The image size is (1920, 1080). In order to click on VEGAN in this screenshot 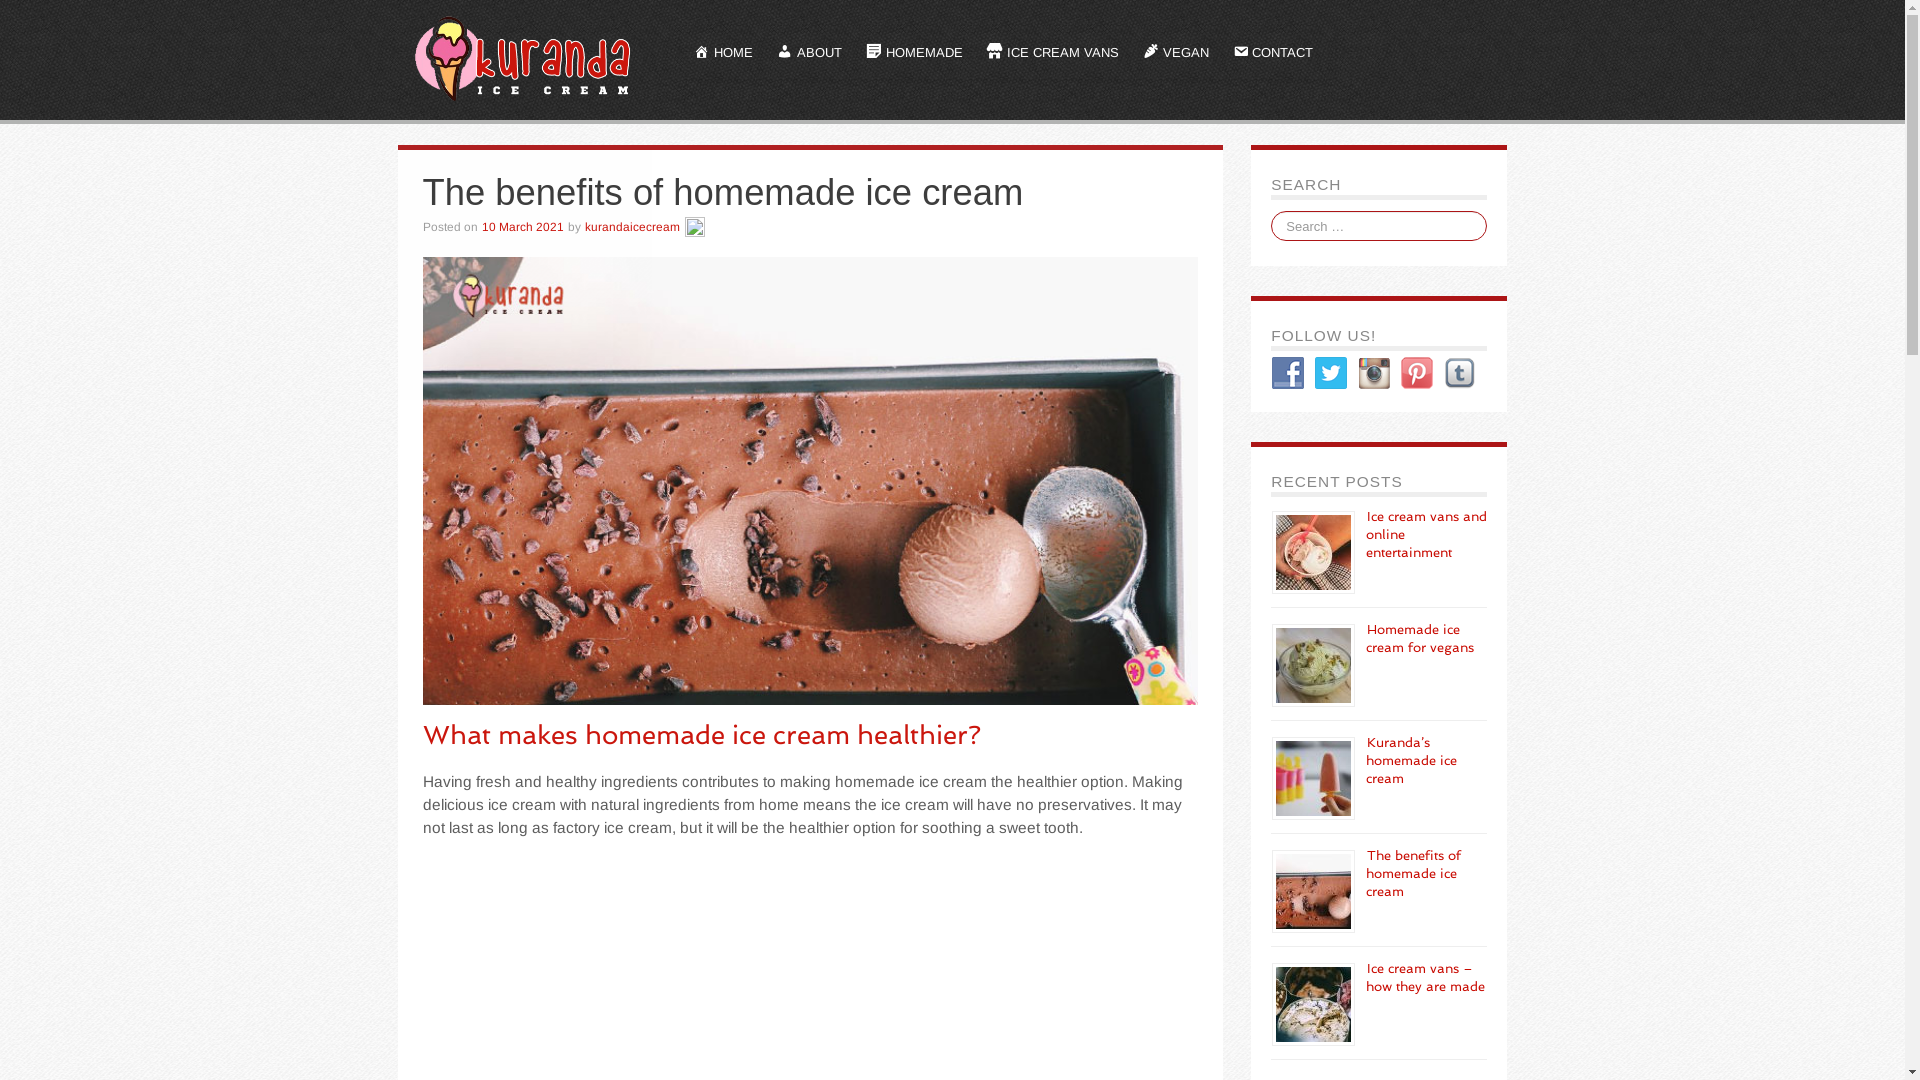, I will do `click(1176, 54)`.